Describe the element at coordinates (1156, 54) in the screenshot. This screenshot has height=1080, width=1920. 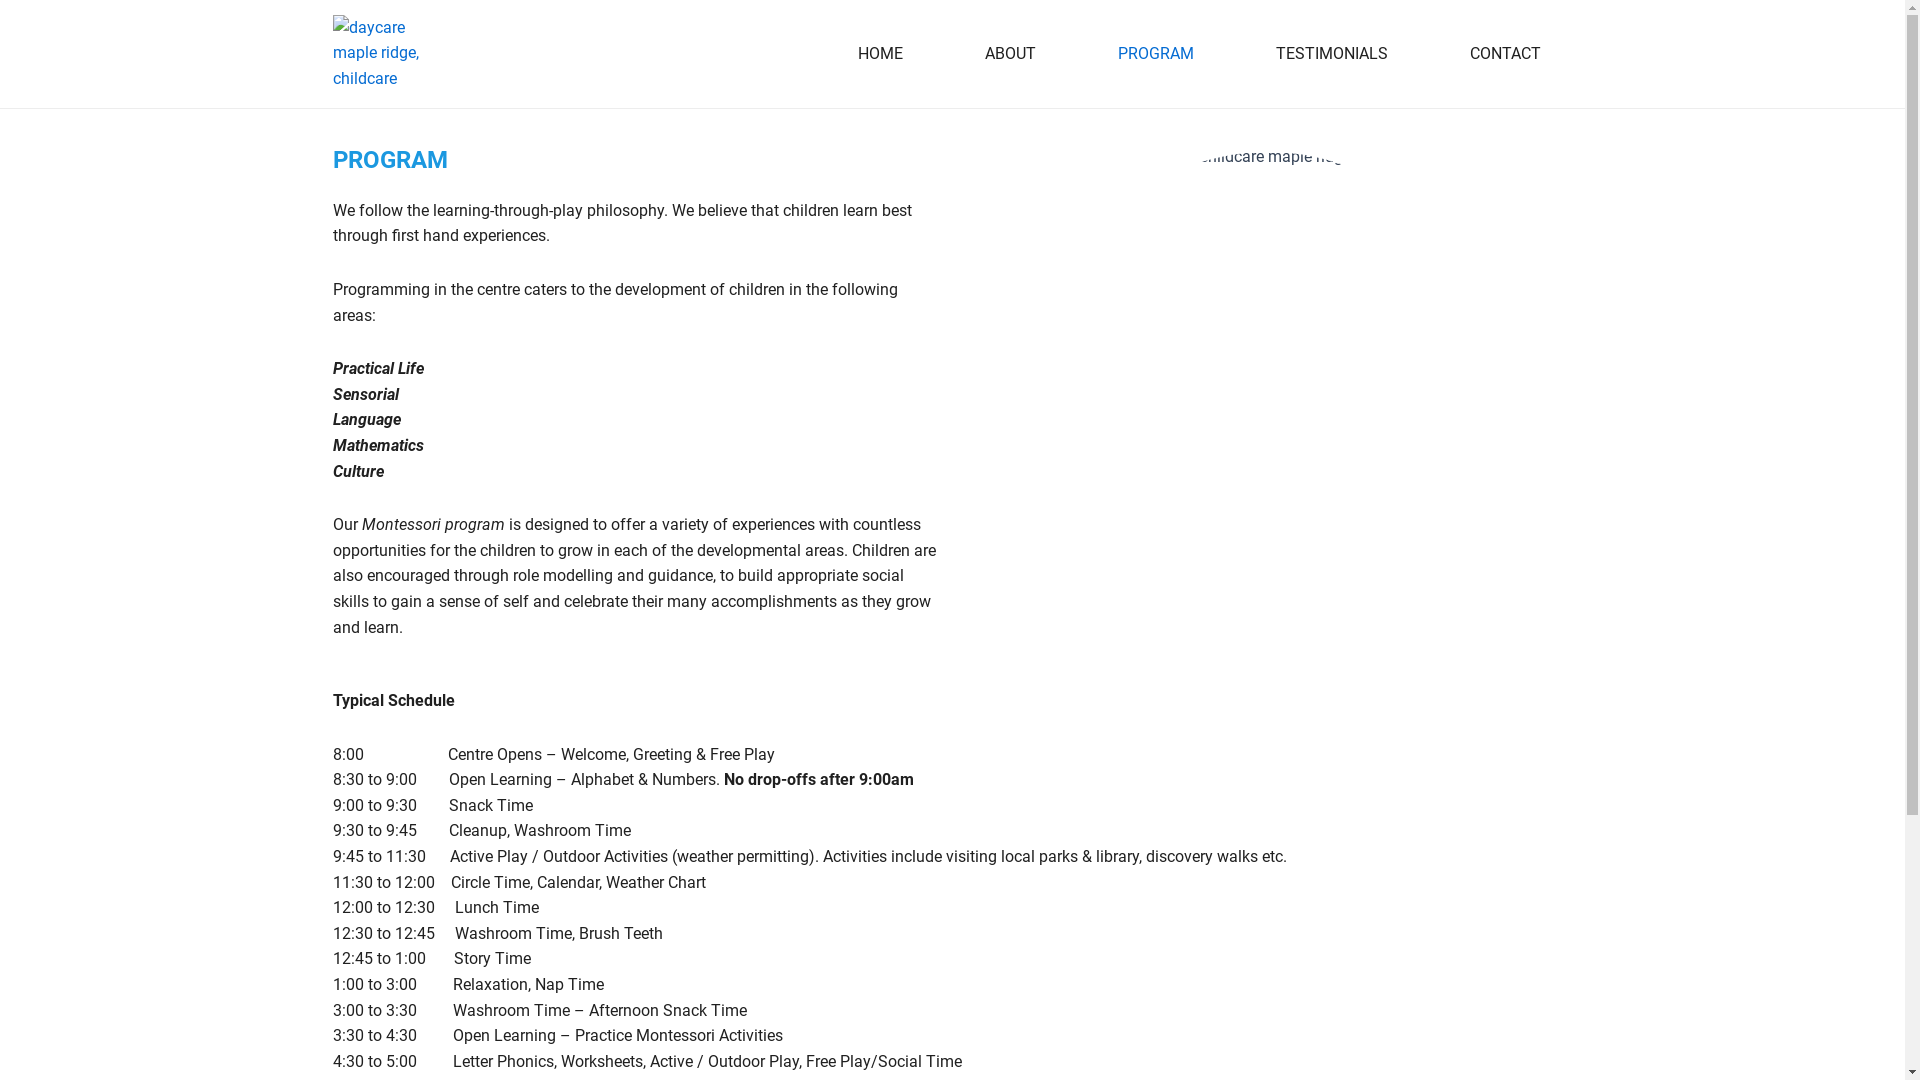
I see `PROGRAM` at that location.